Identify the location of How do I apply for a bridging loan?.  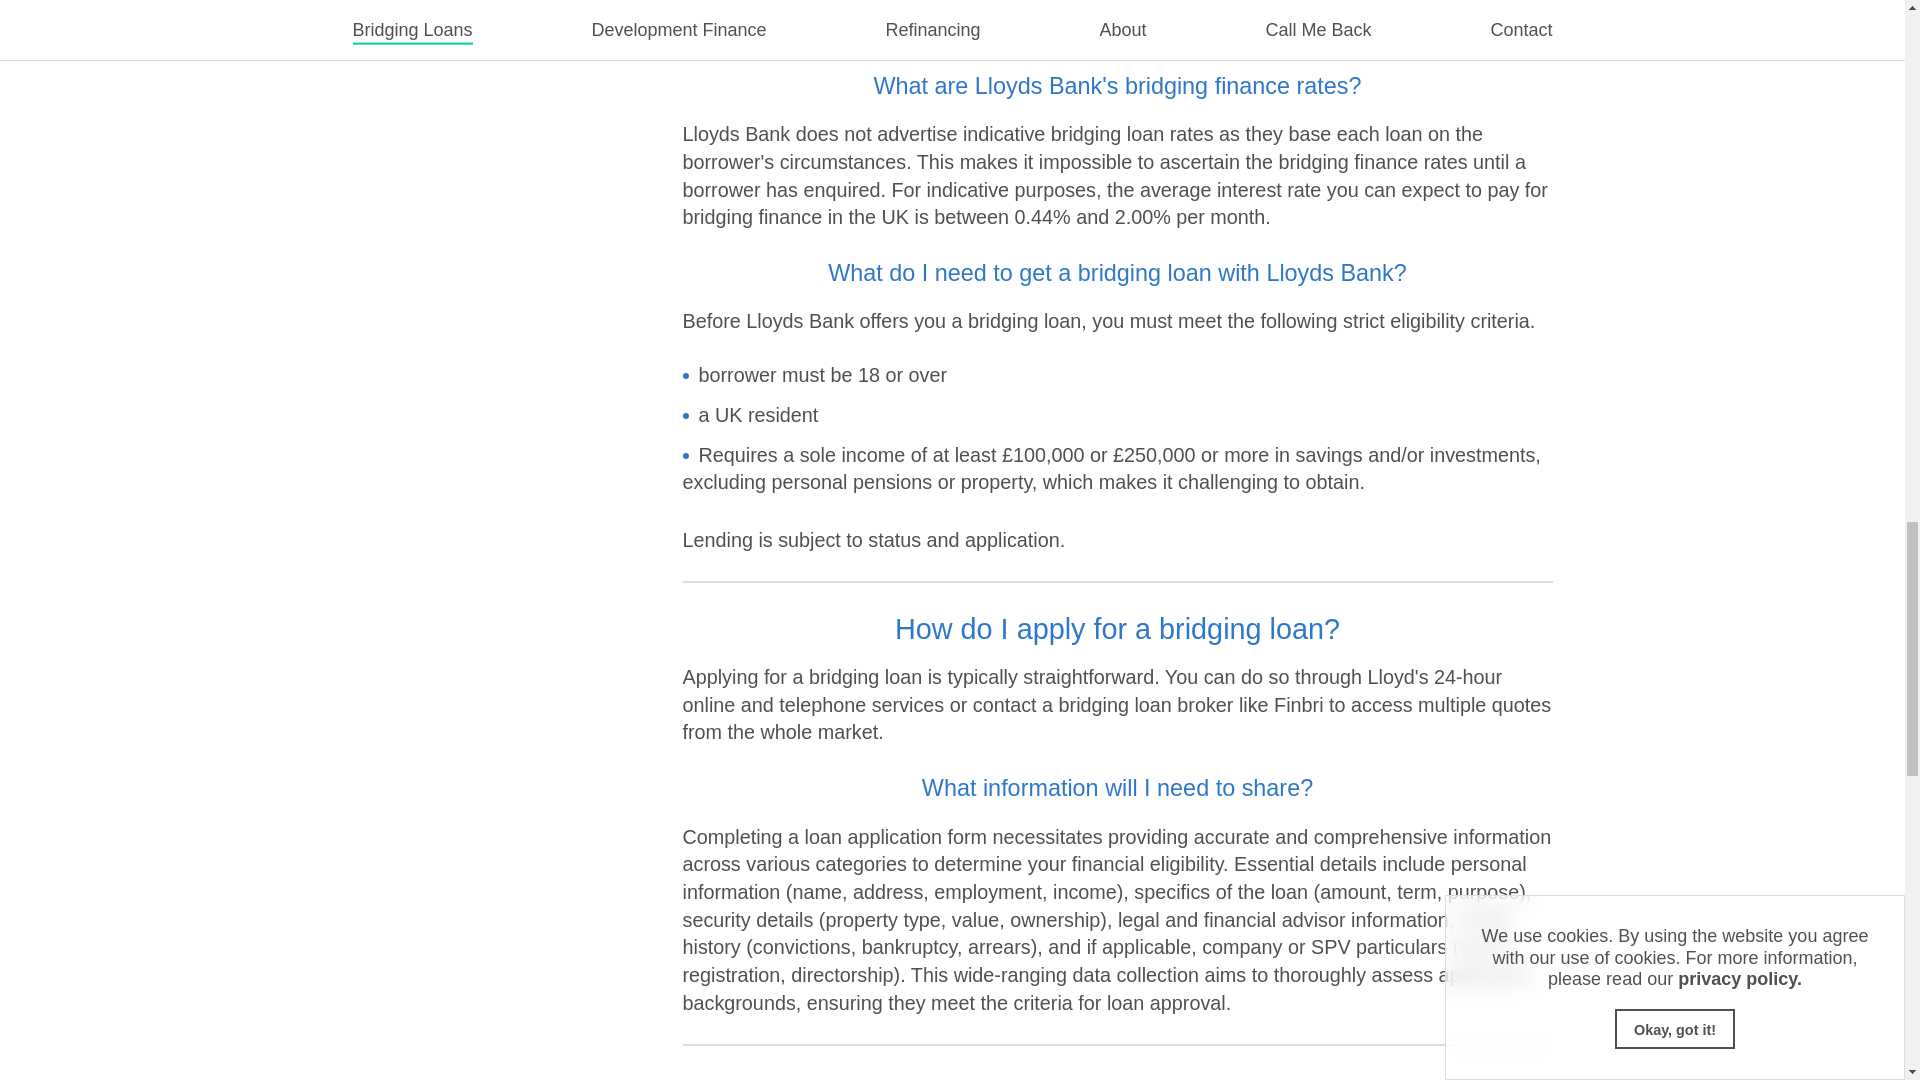
(1117, 580).